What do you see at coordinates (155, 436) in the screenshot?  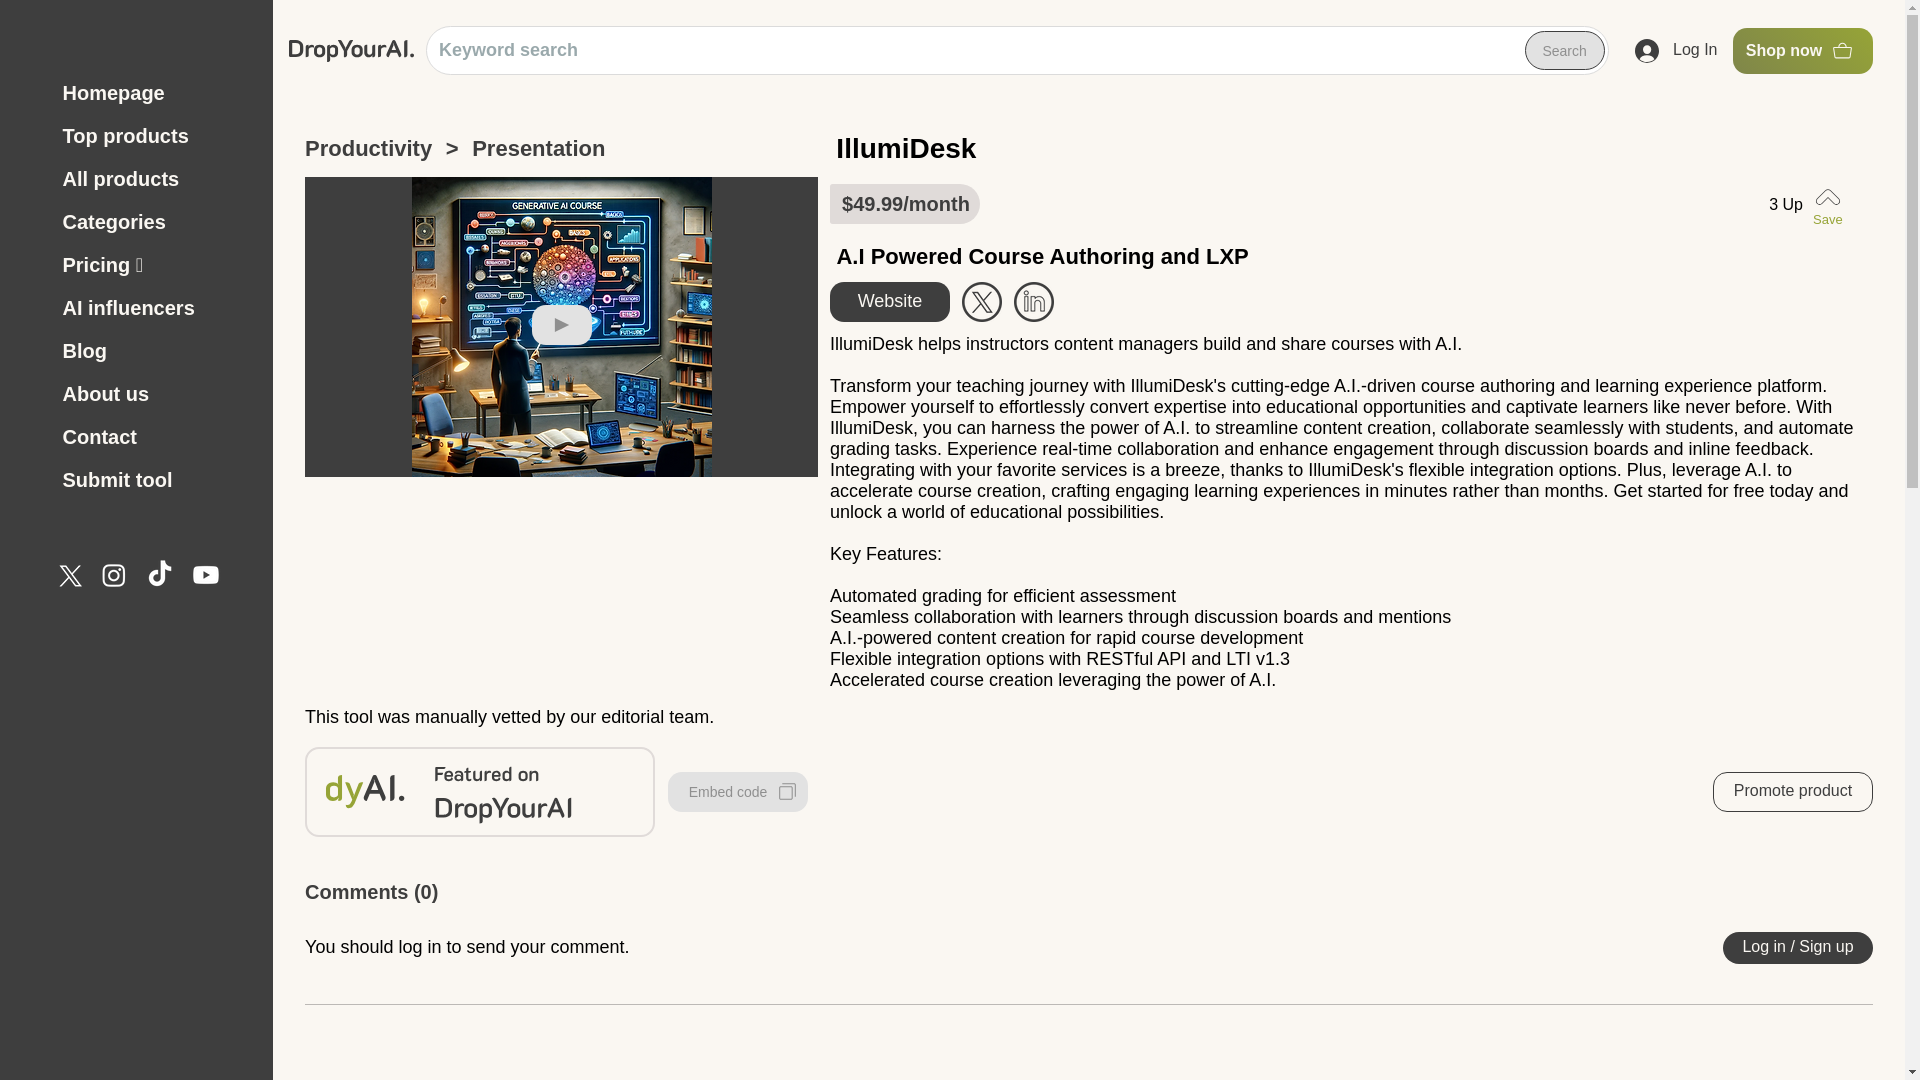 I see `Contact` at bounding box center [155, 436].